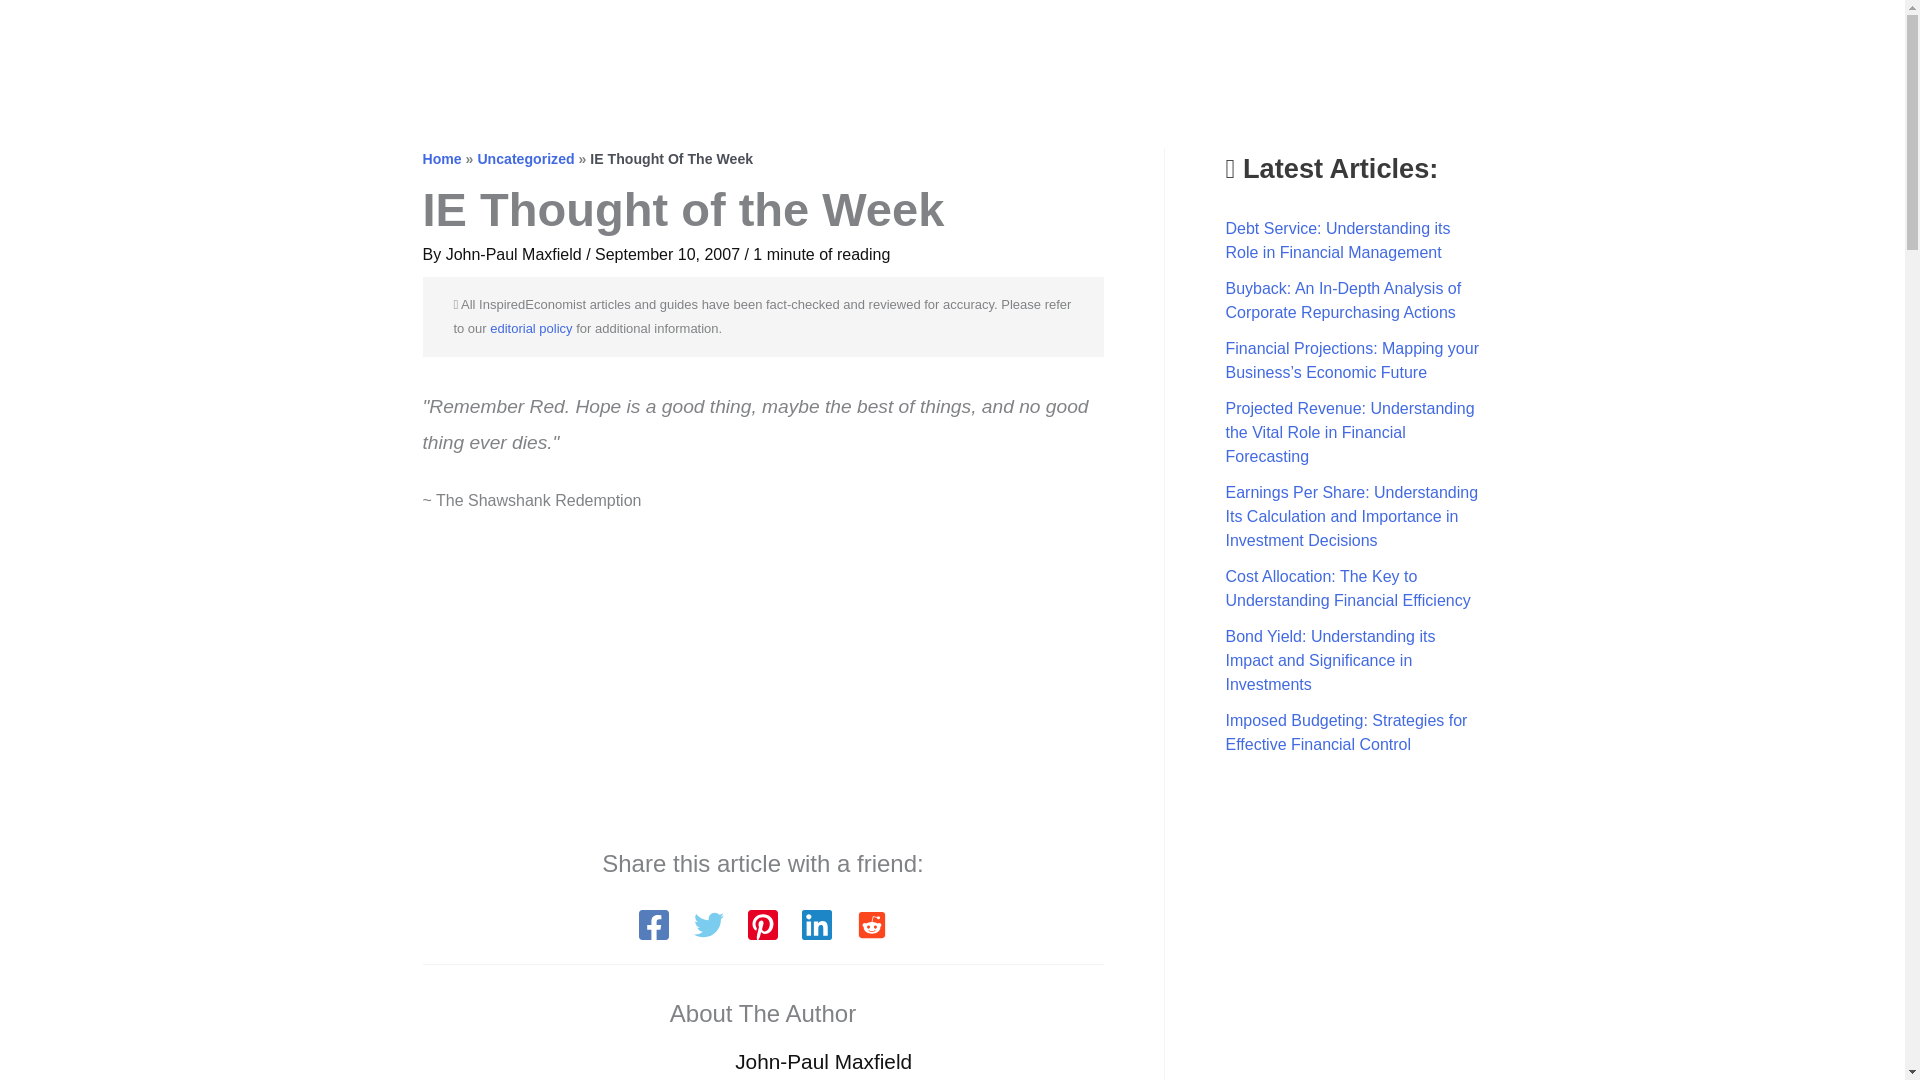 The width and height of the screenshot is (1920, 1080). I want to click on Finance, so click(1486, 41).